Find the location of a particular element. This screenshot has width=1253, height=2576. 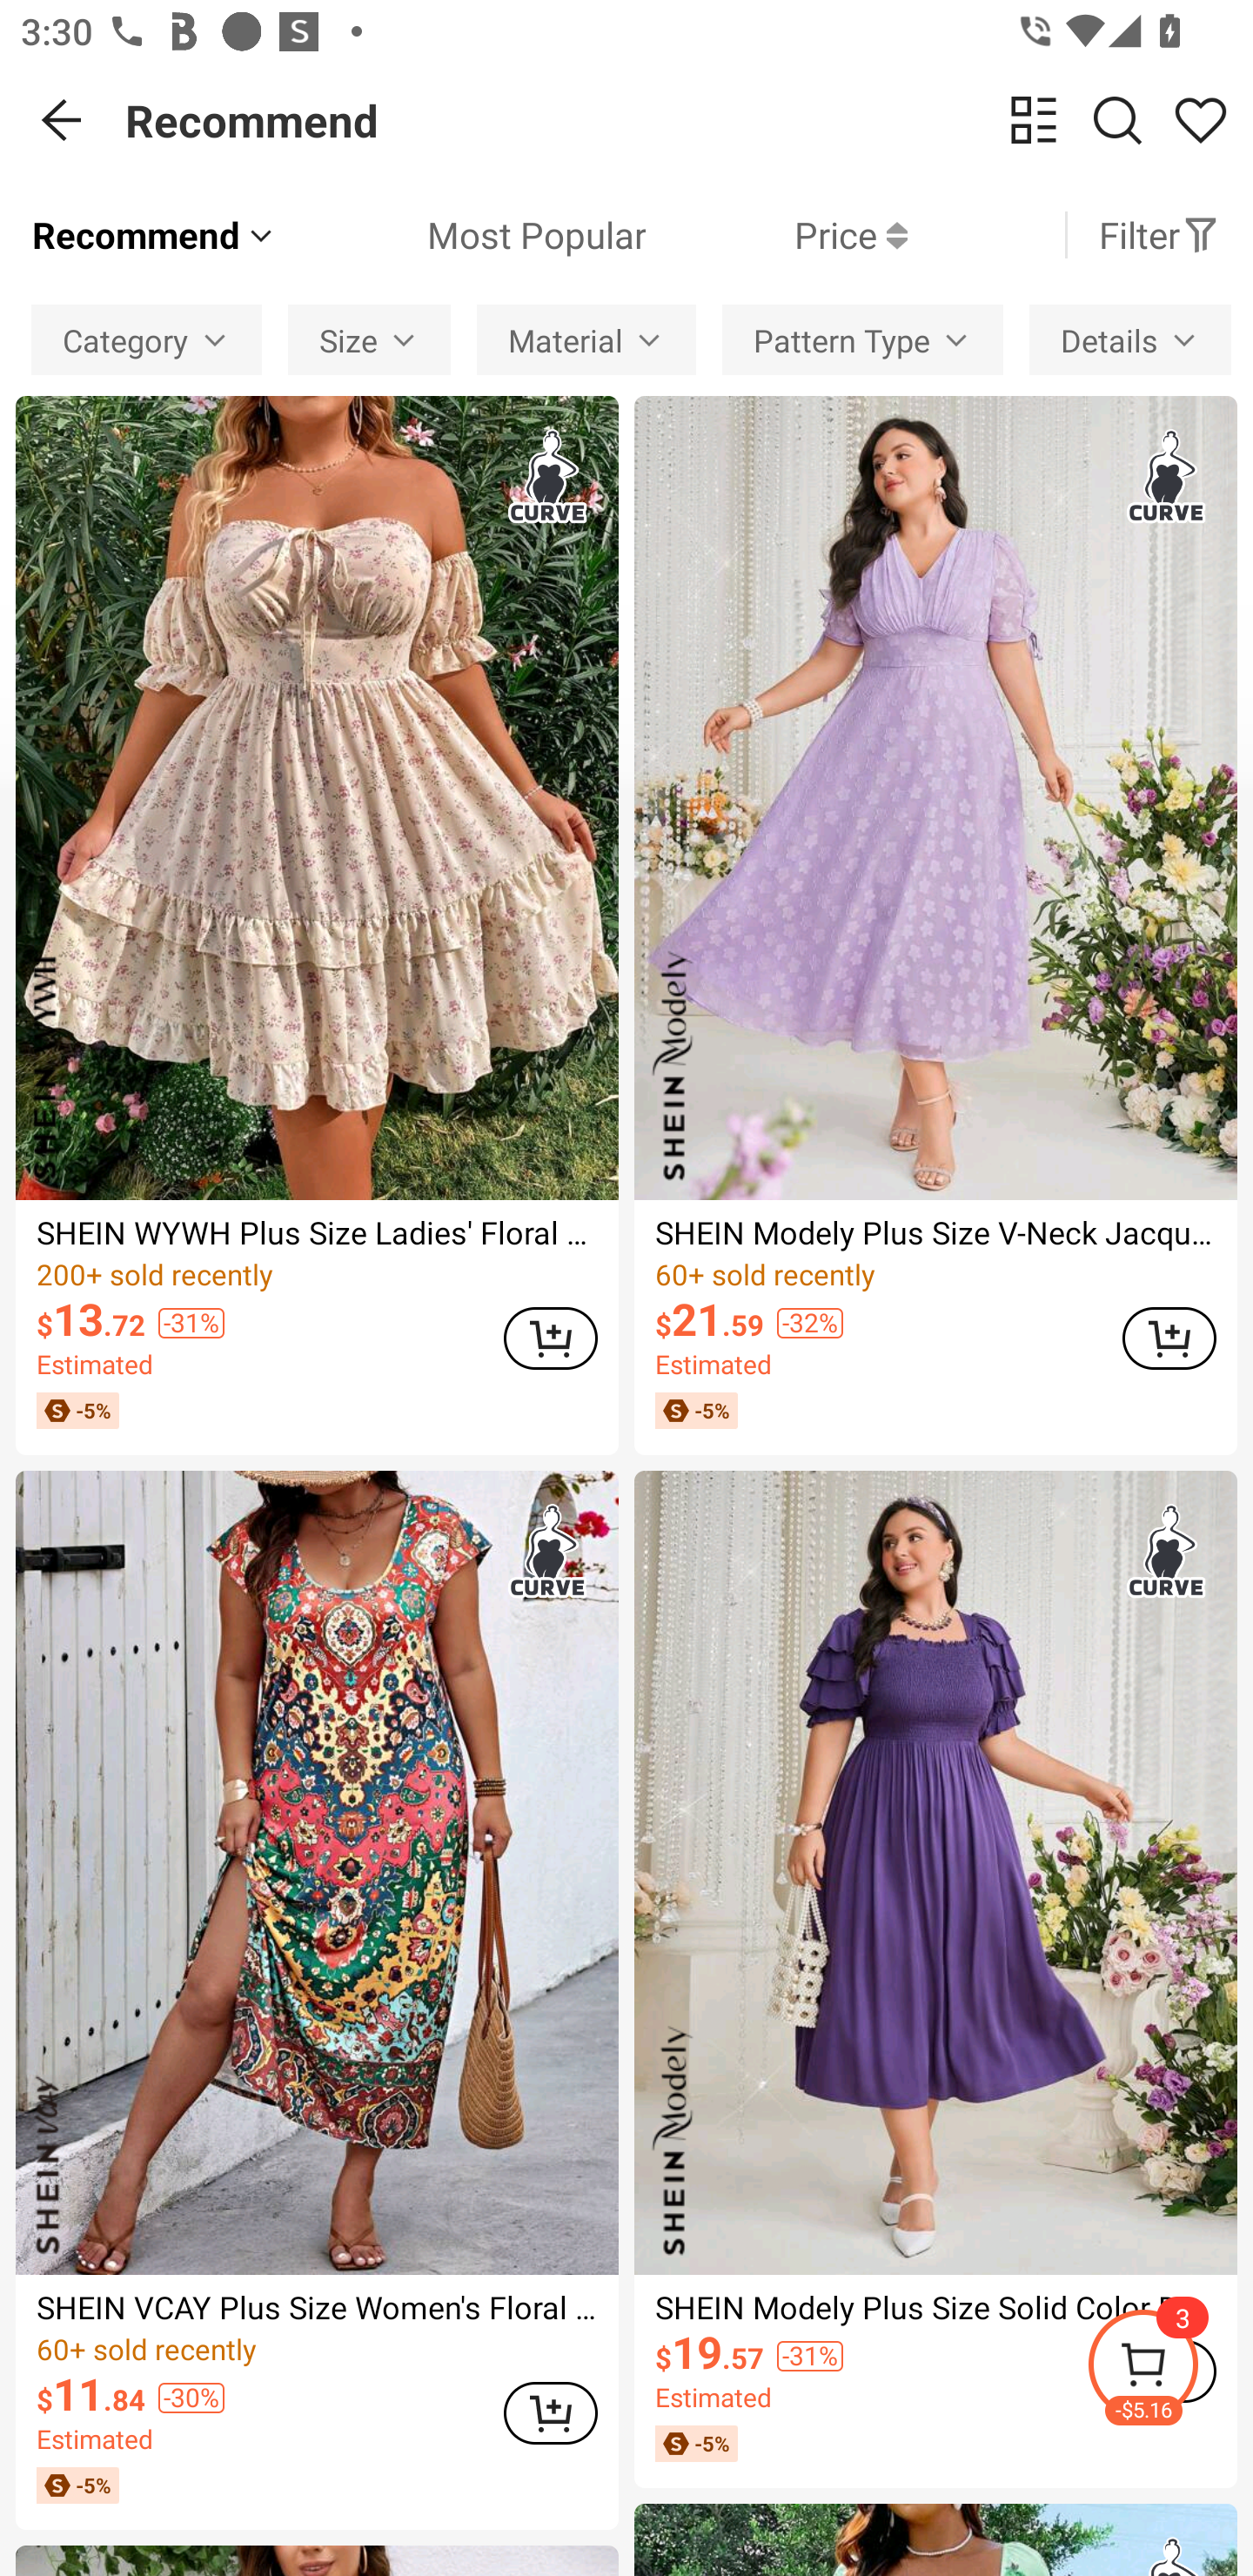

Most Popular is located at coordinates (461, 235).